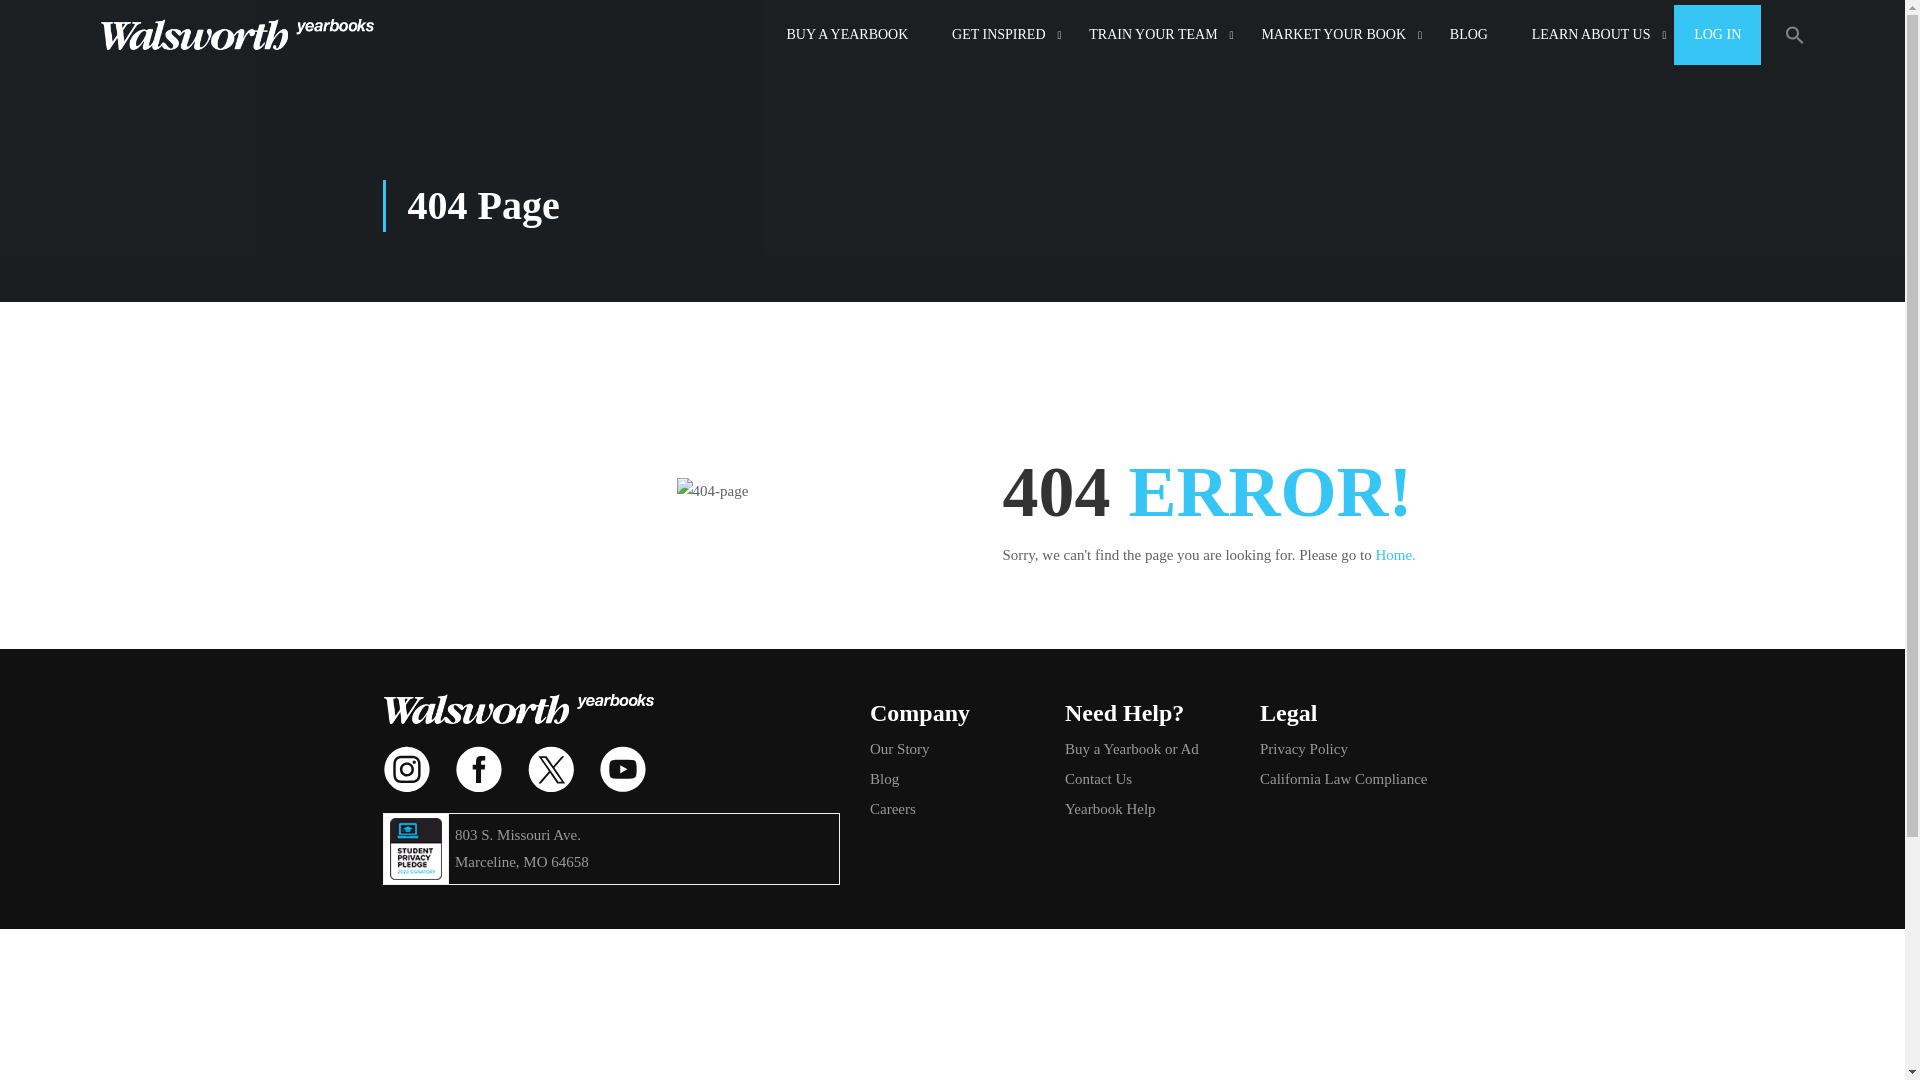 The image size is (1920, 1080). I want to click on Walsworth Yearbooks - Publisher of School Yearbooks, so click(236, 34).